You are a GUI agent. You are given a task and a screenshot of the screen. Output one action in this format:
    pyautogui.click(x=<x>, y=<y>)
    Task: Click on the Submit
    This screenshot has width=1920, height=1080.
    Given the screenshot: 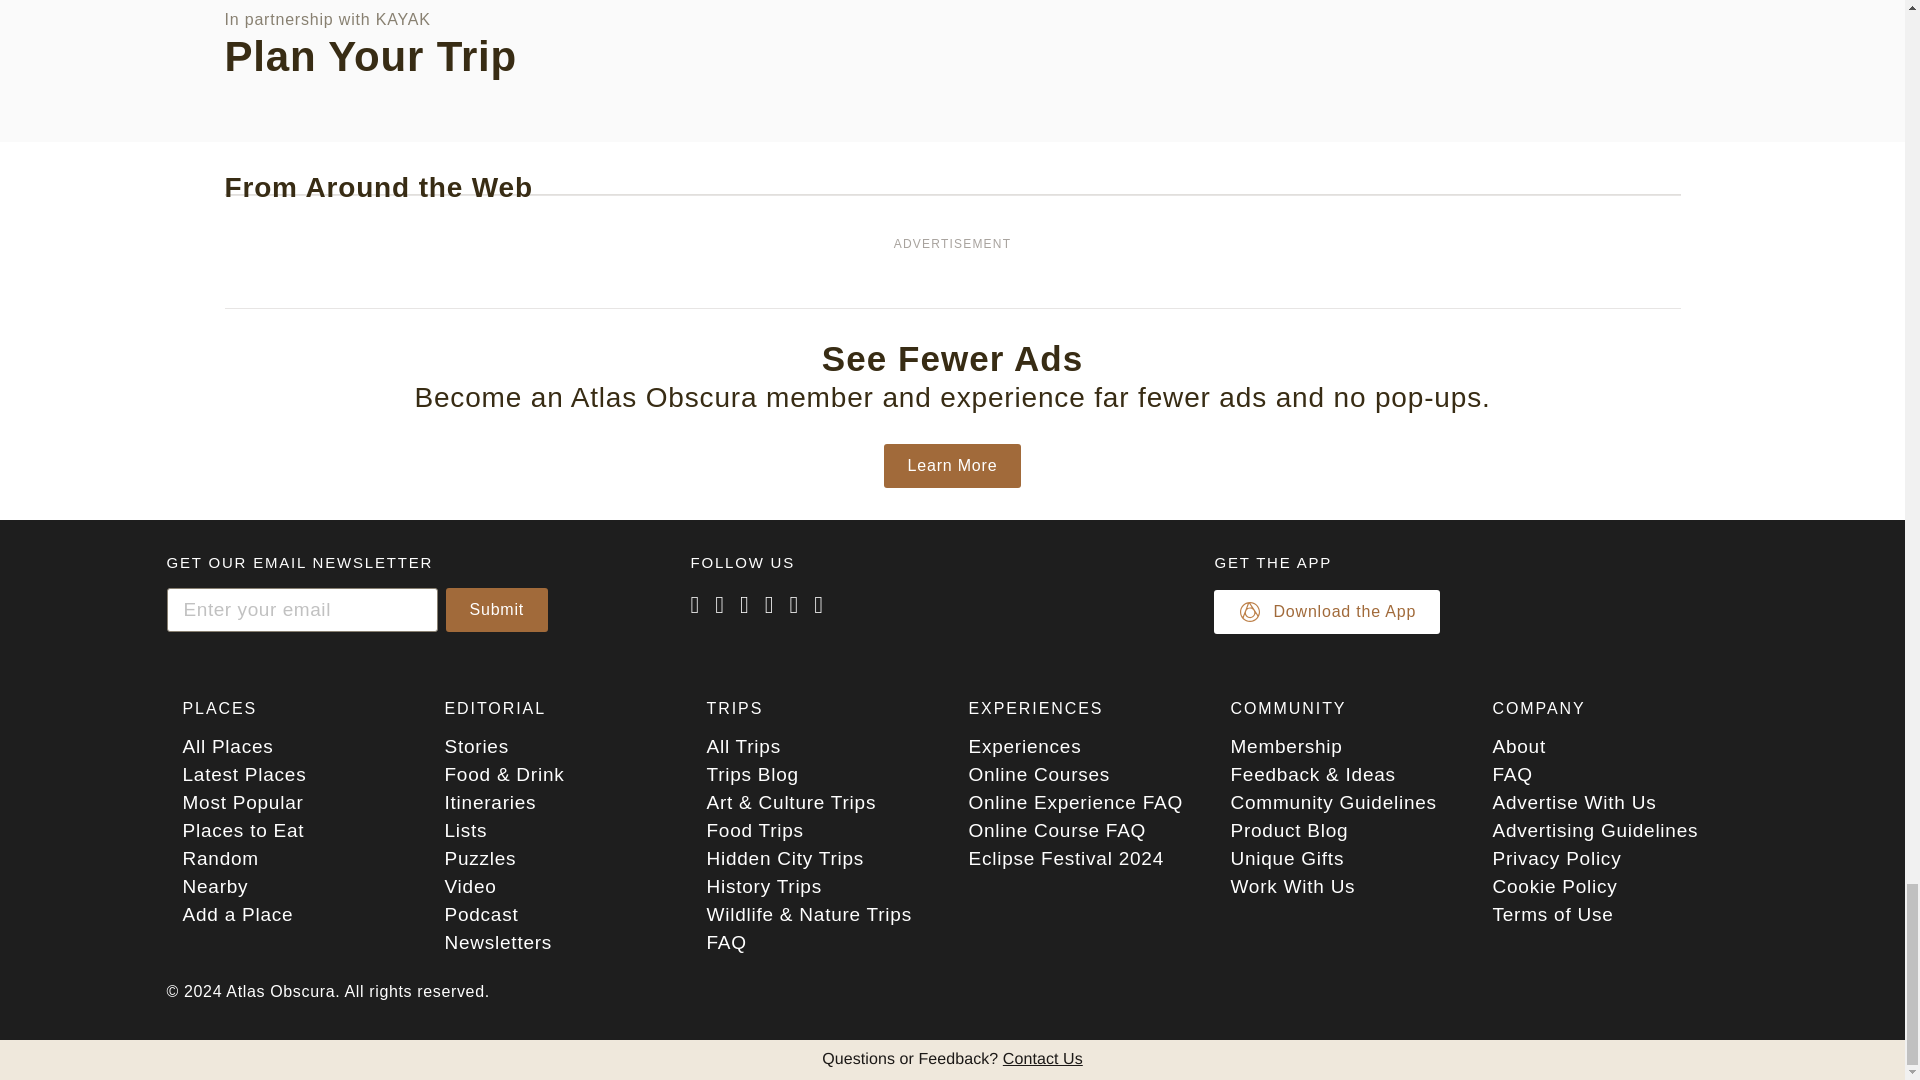 What is the action you would take?
    pyautogui.click(x=497, y=609)
    